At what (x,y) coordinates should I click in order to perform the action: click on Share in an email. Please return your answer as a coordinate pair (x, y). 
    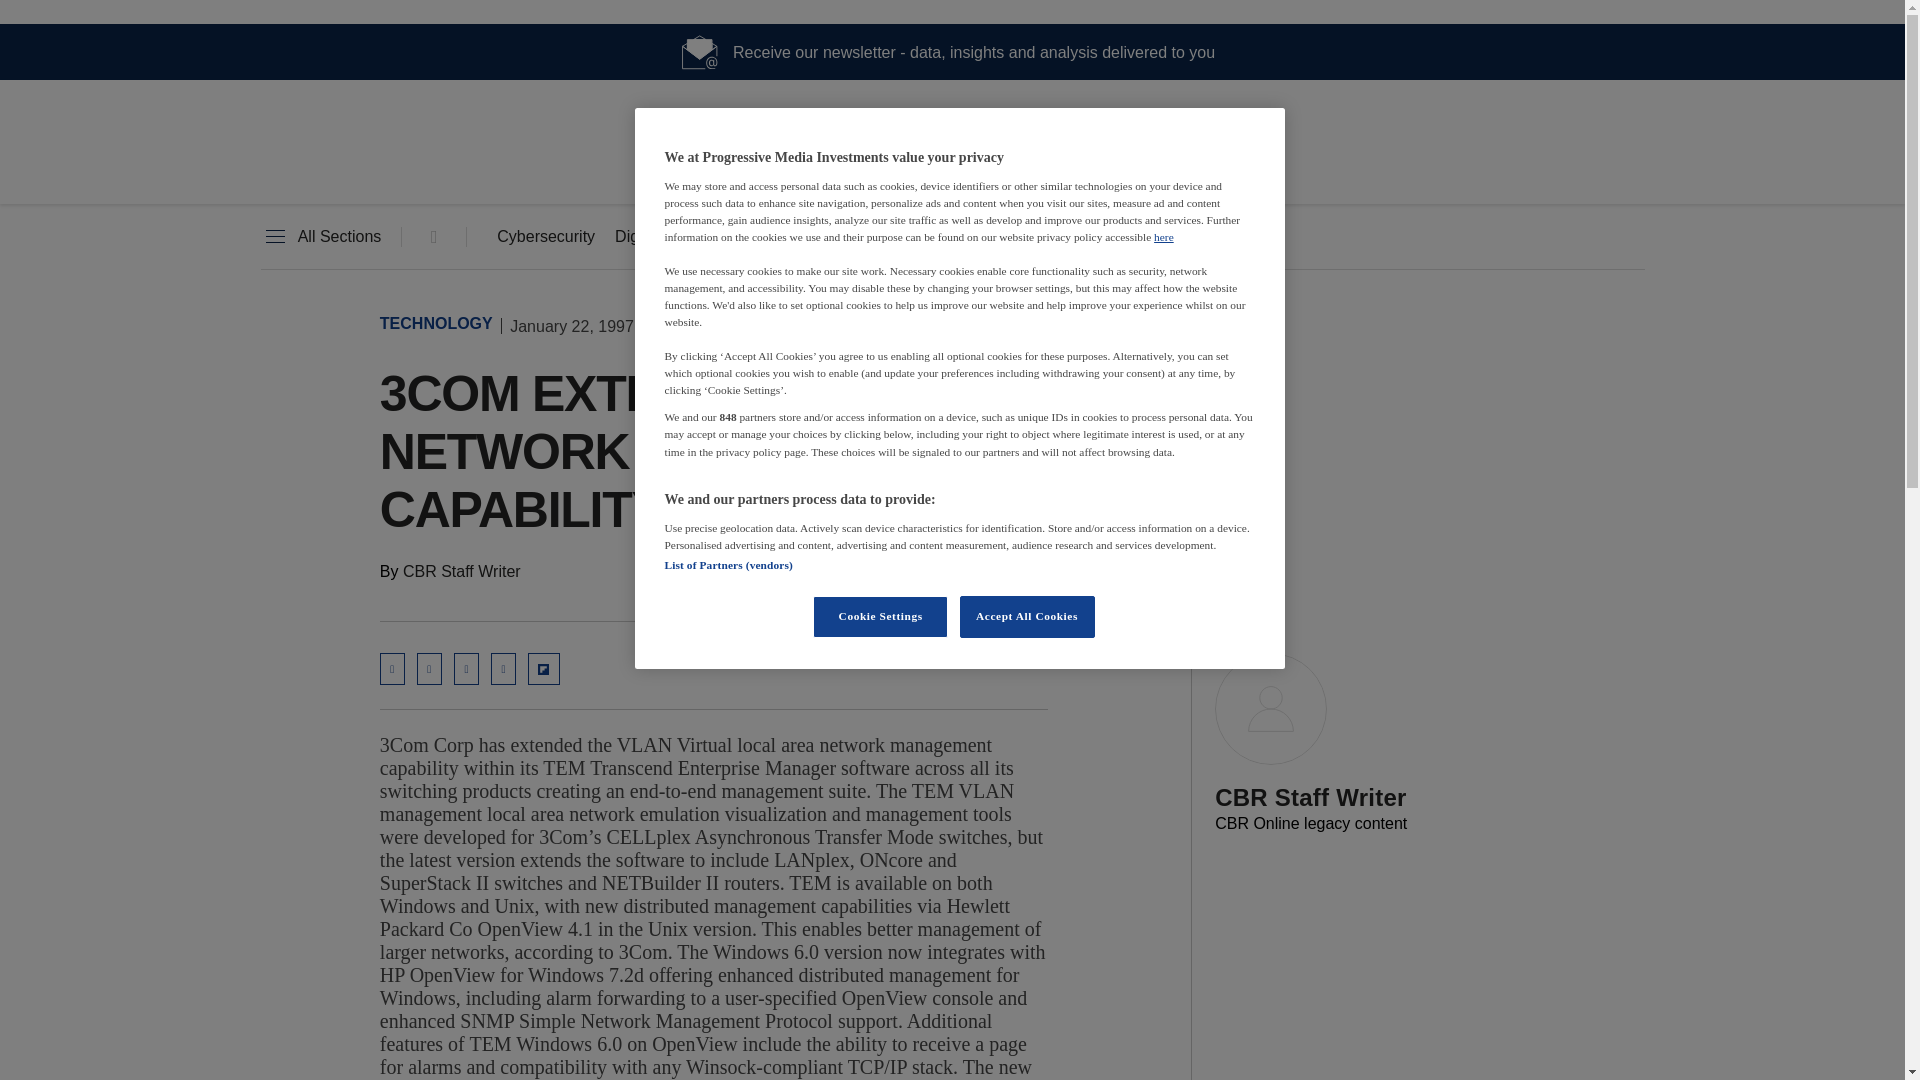
    Looking at the image, I should click on (392, 668).